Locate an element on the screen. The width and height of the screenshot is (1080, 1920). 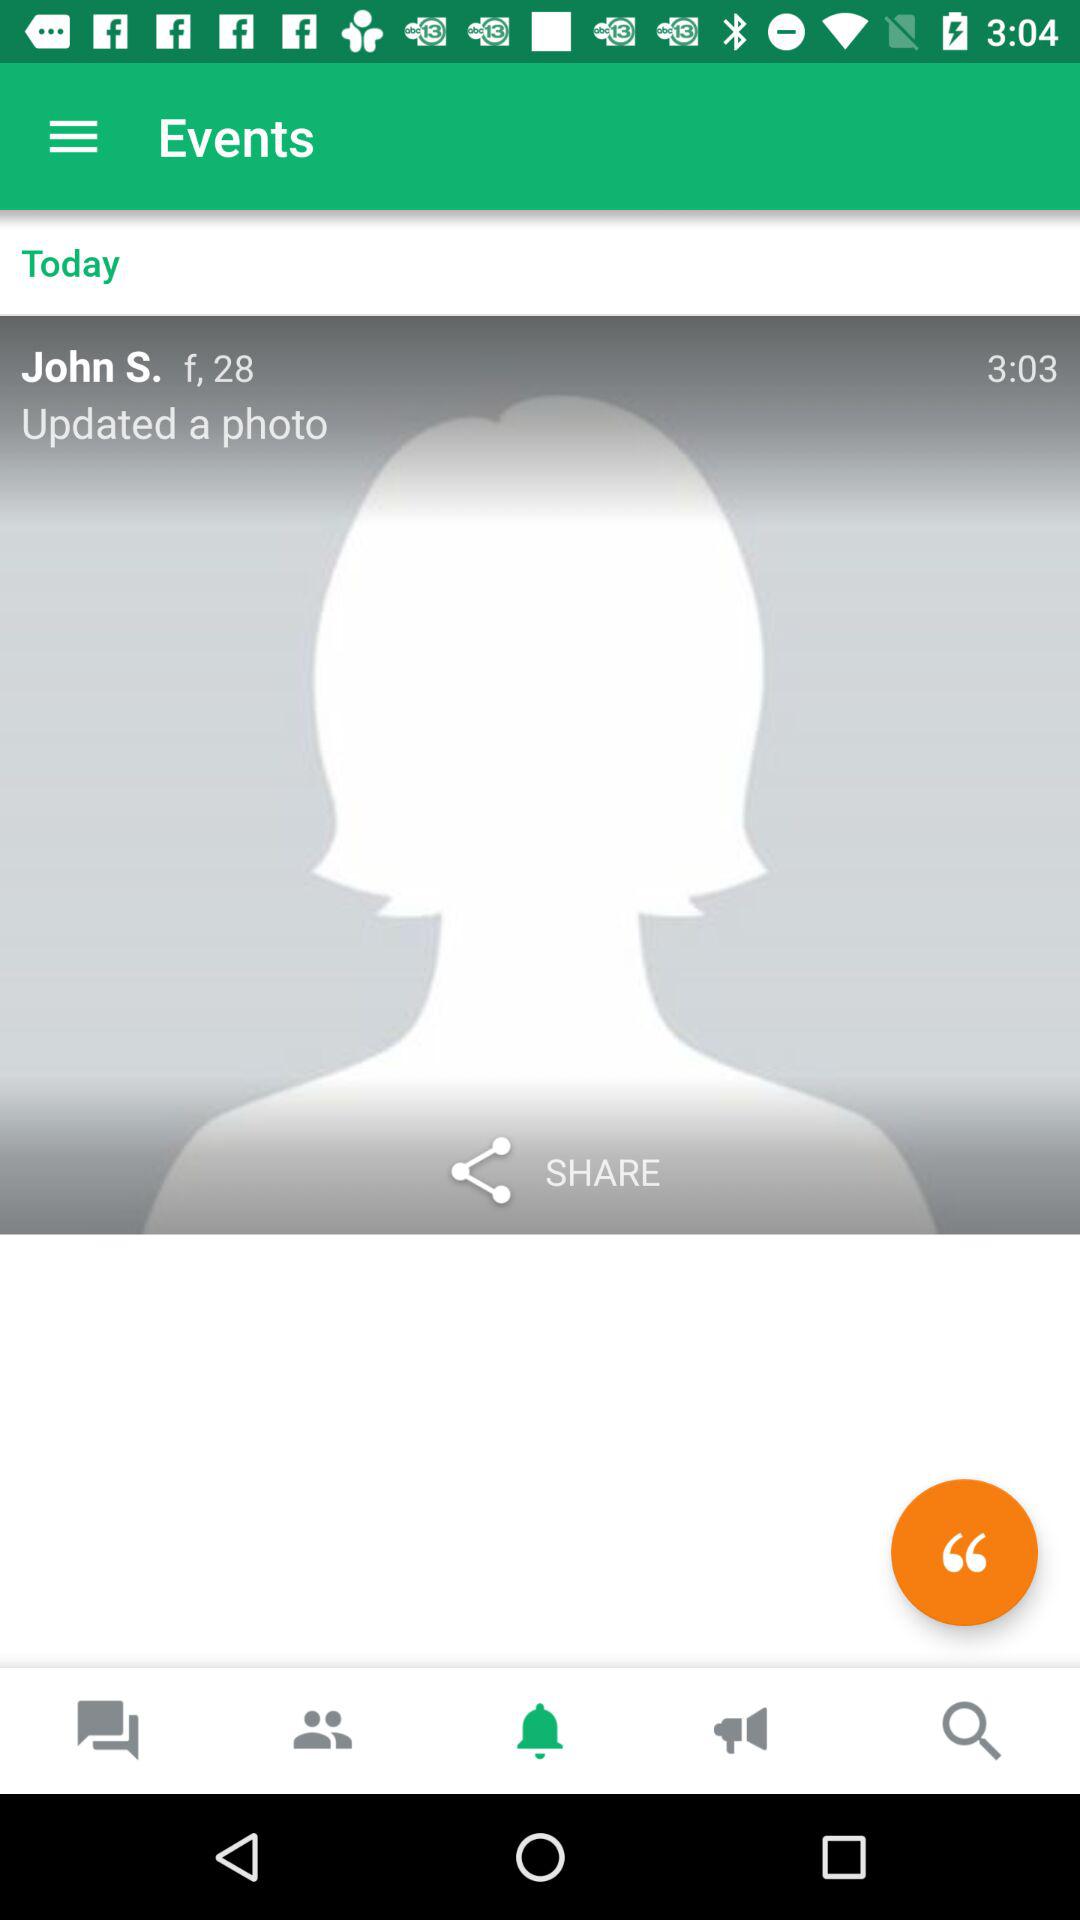
add caption is located at coordinates (964, 1552).